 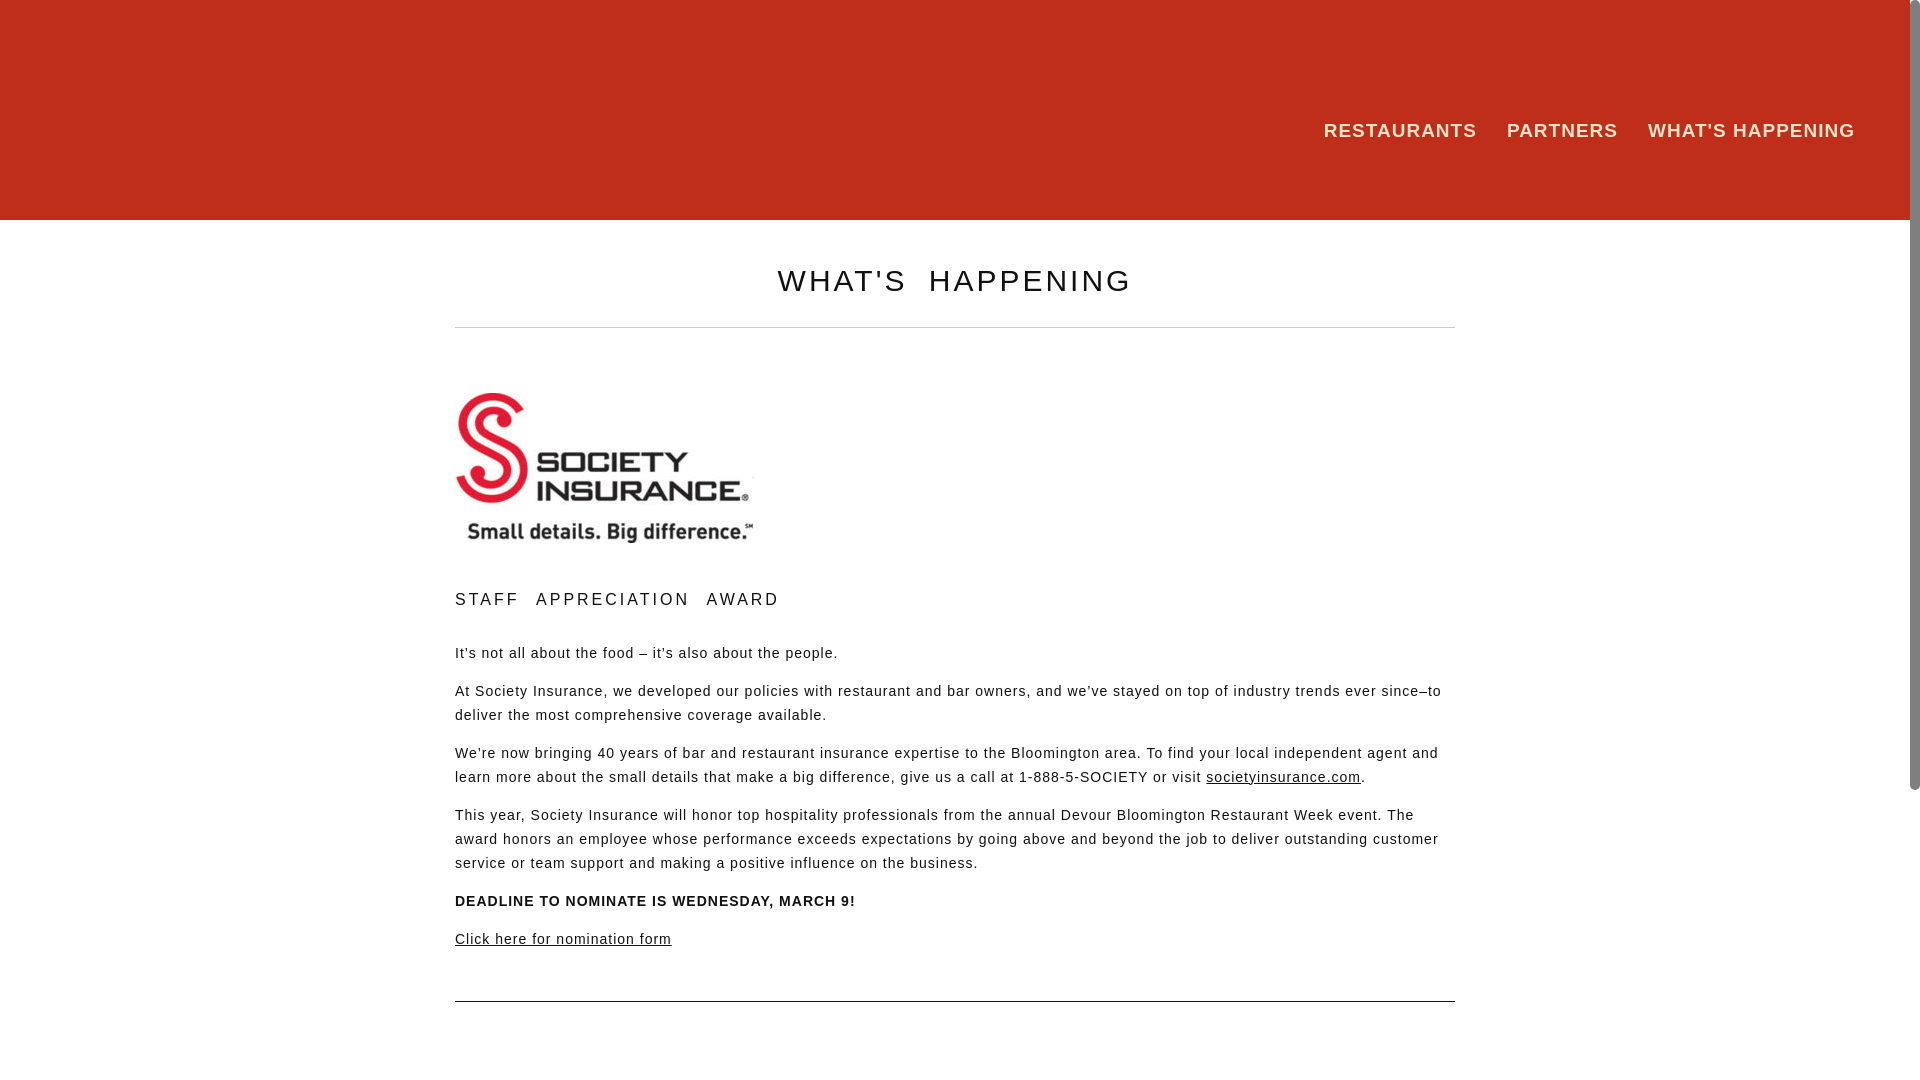 What do you see at coordinates (1562, 130) in the screenshot?
I see `PARTNERS` at bounding box center [1562, 130].